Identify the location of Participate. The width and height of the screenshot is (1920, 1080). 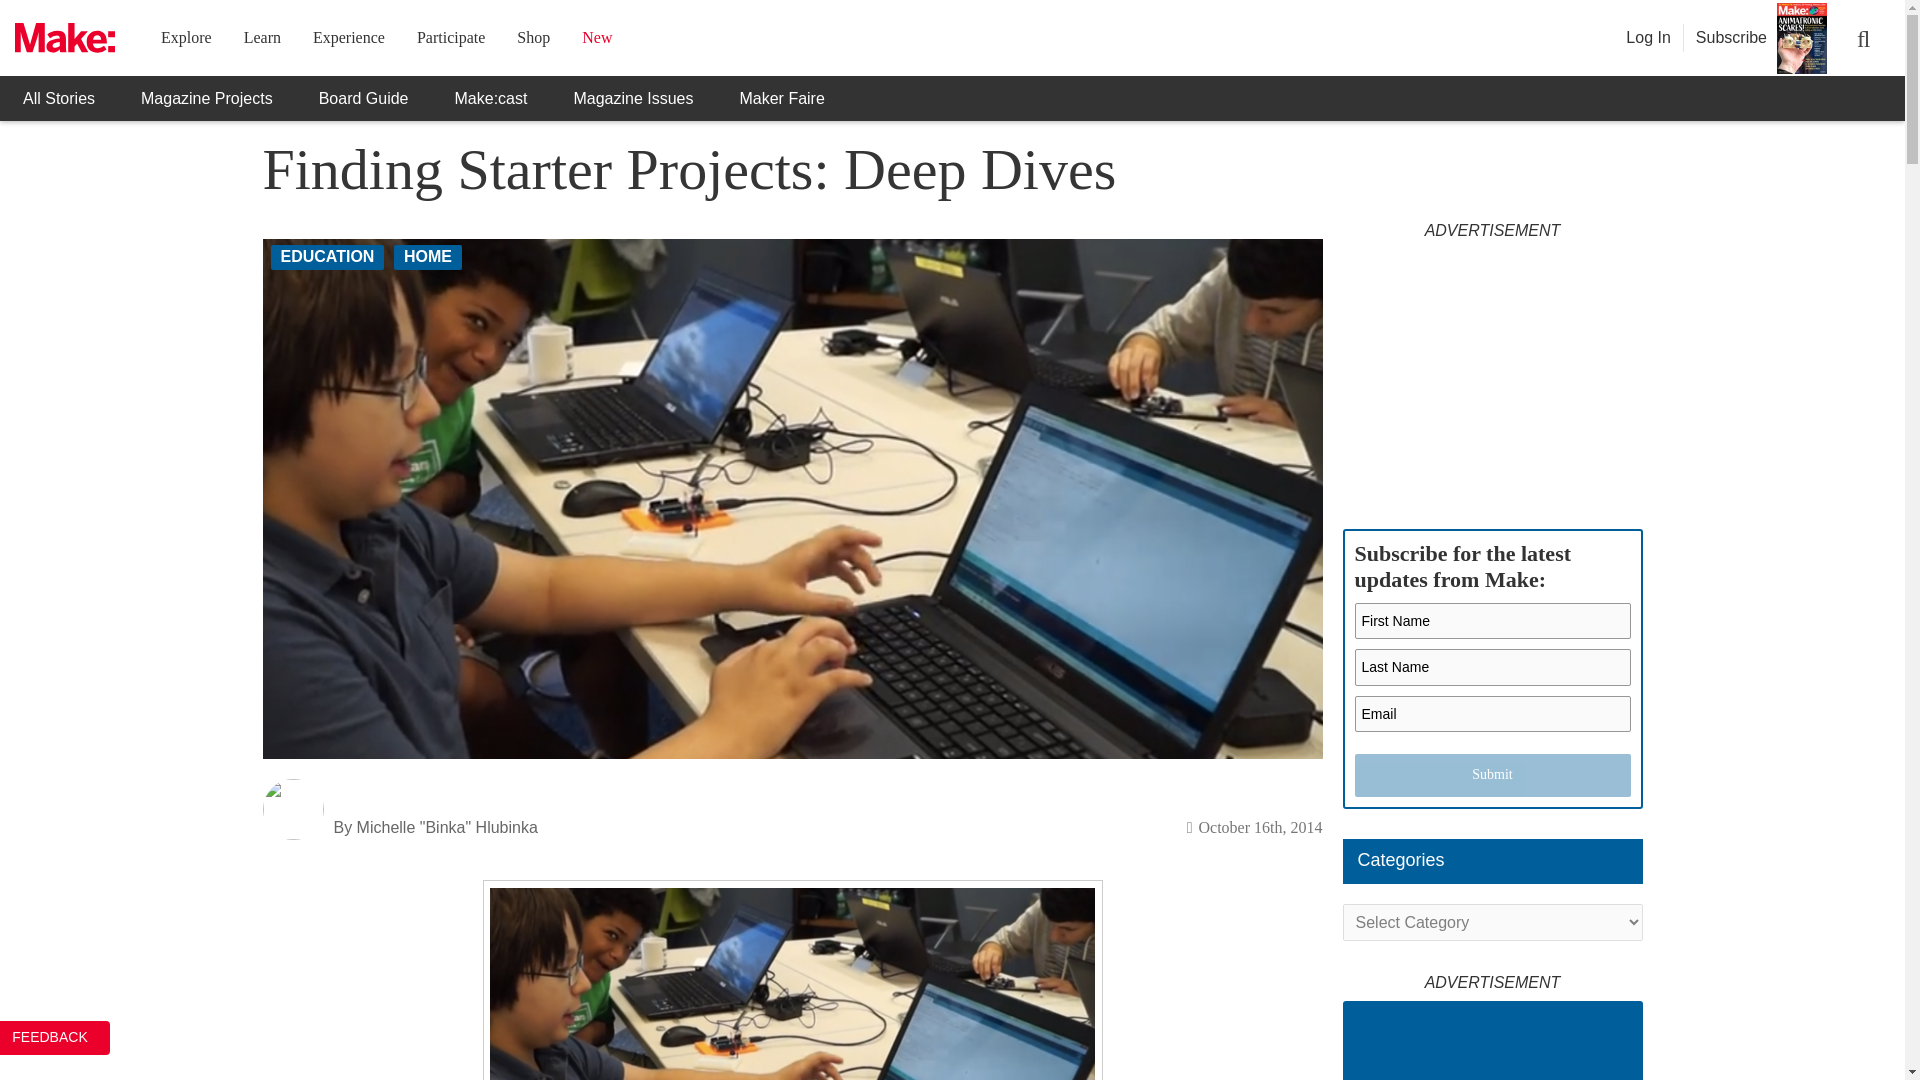
(450, 38).